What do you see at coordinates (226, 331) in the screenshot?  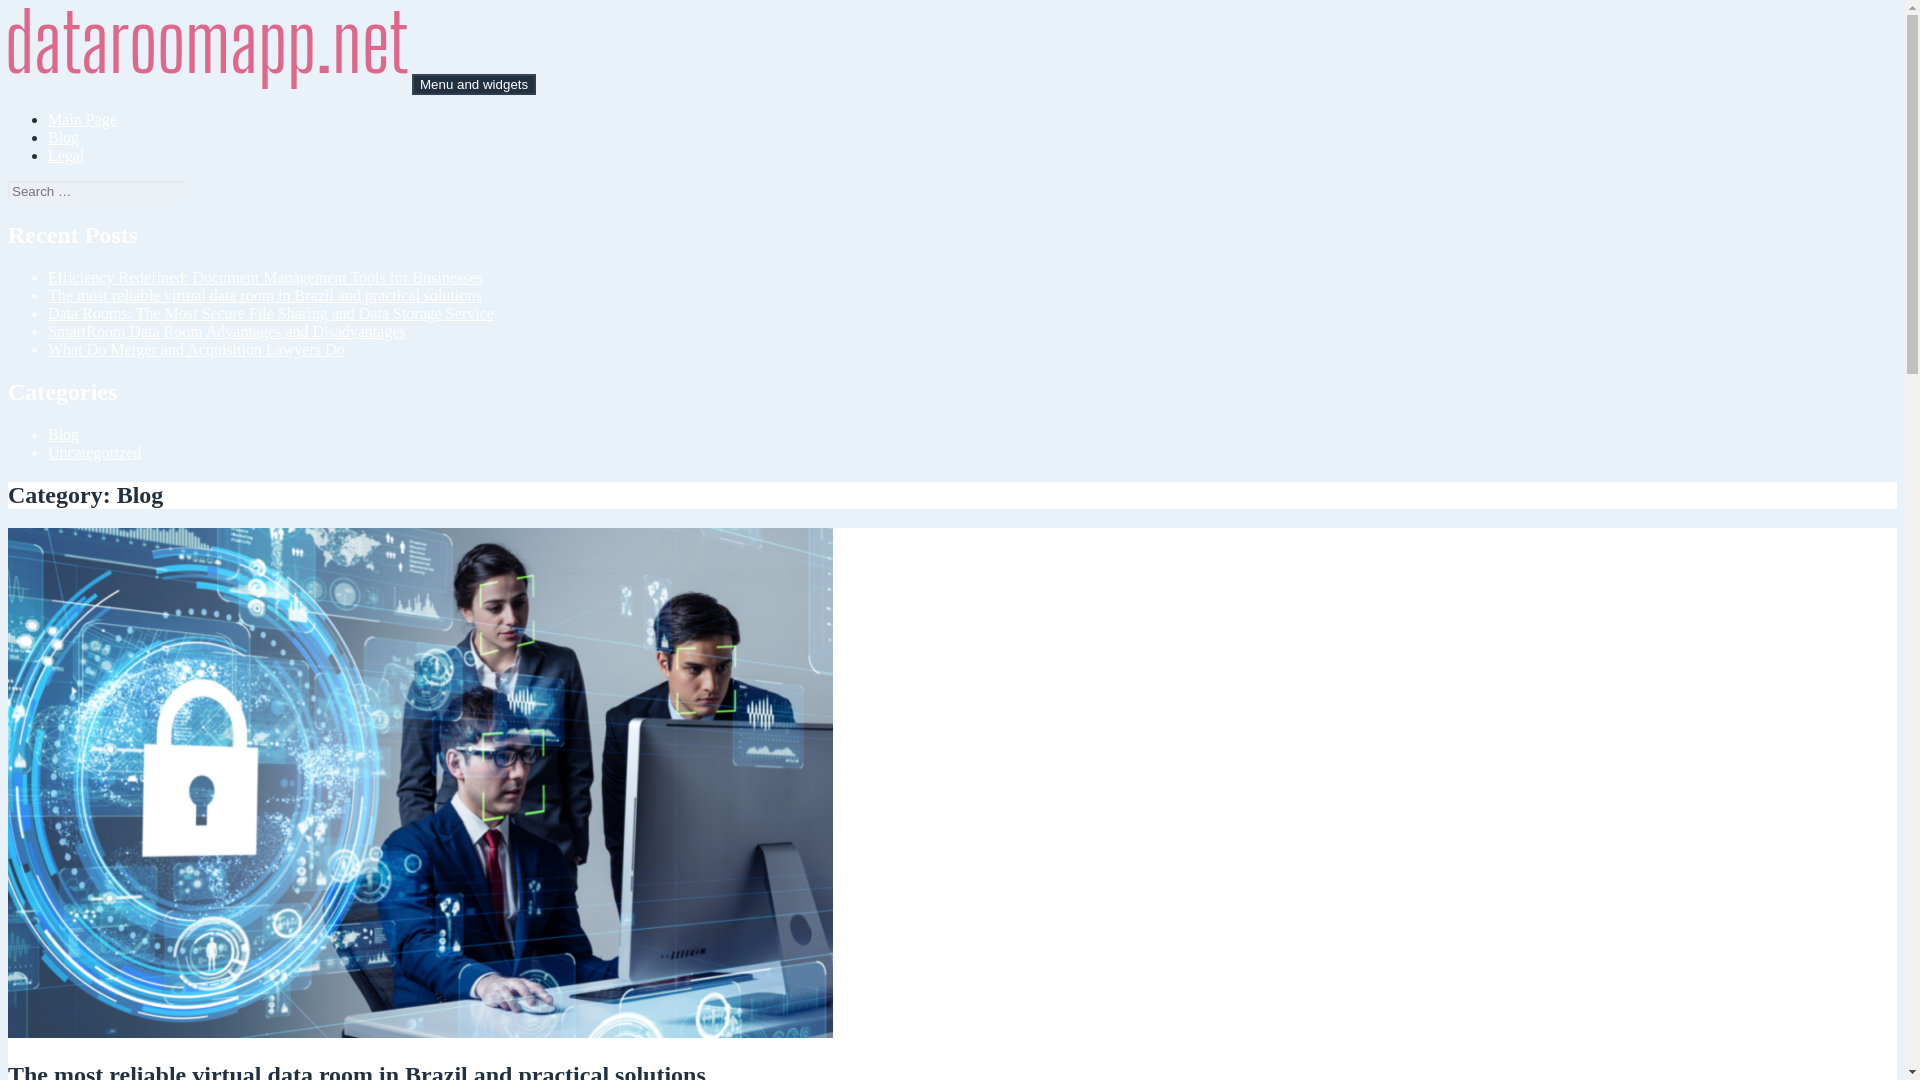 I see `SmartRoom Data Room Advantages and Disadvantages` at bounding box center [226, 331].